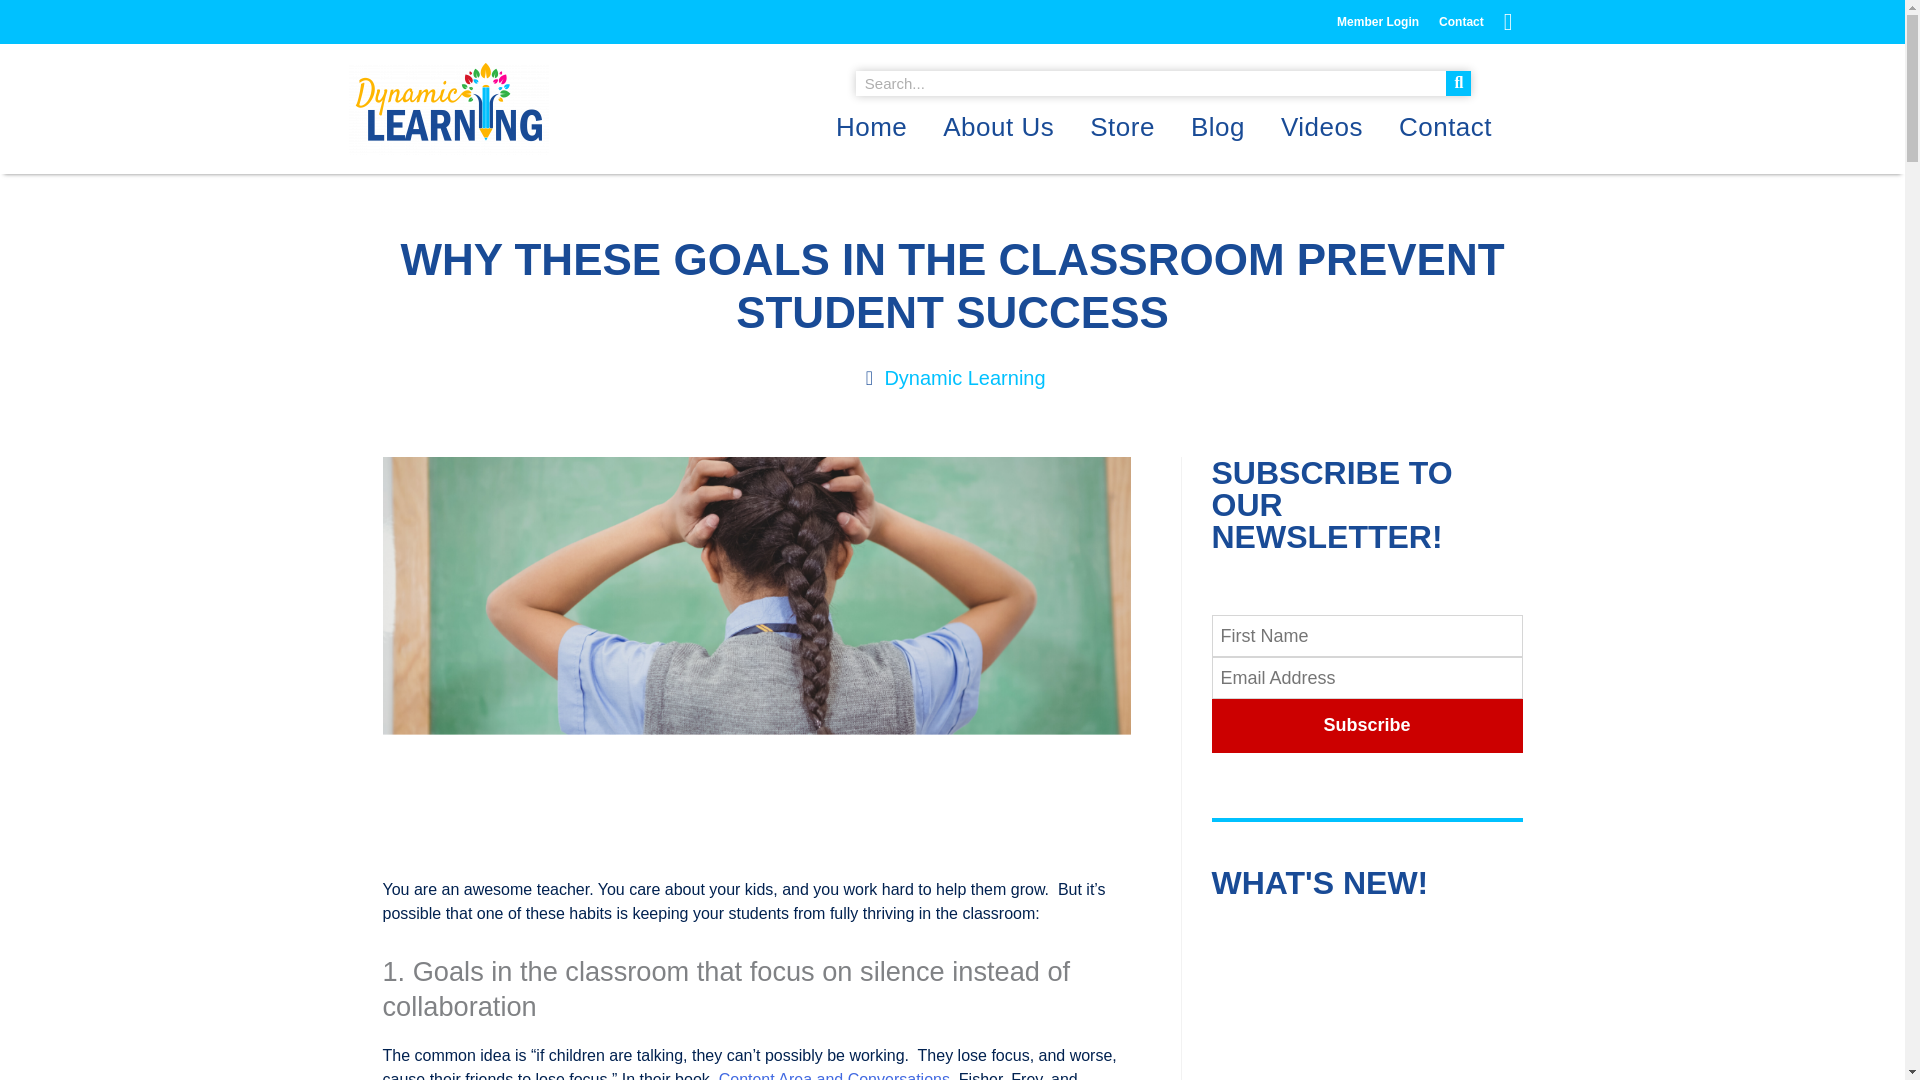  Describe the element at coordinates (1444, 126) in the screenshot. I see `Contact` at that location.